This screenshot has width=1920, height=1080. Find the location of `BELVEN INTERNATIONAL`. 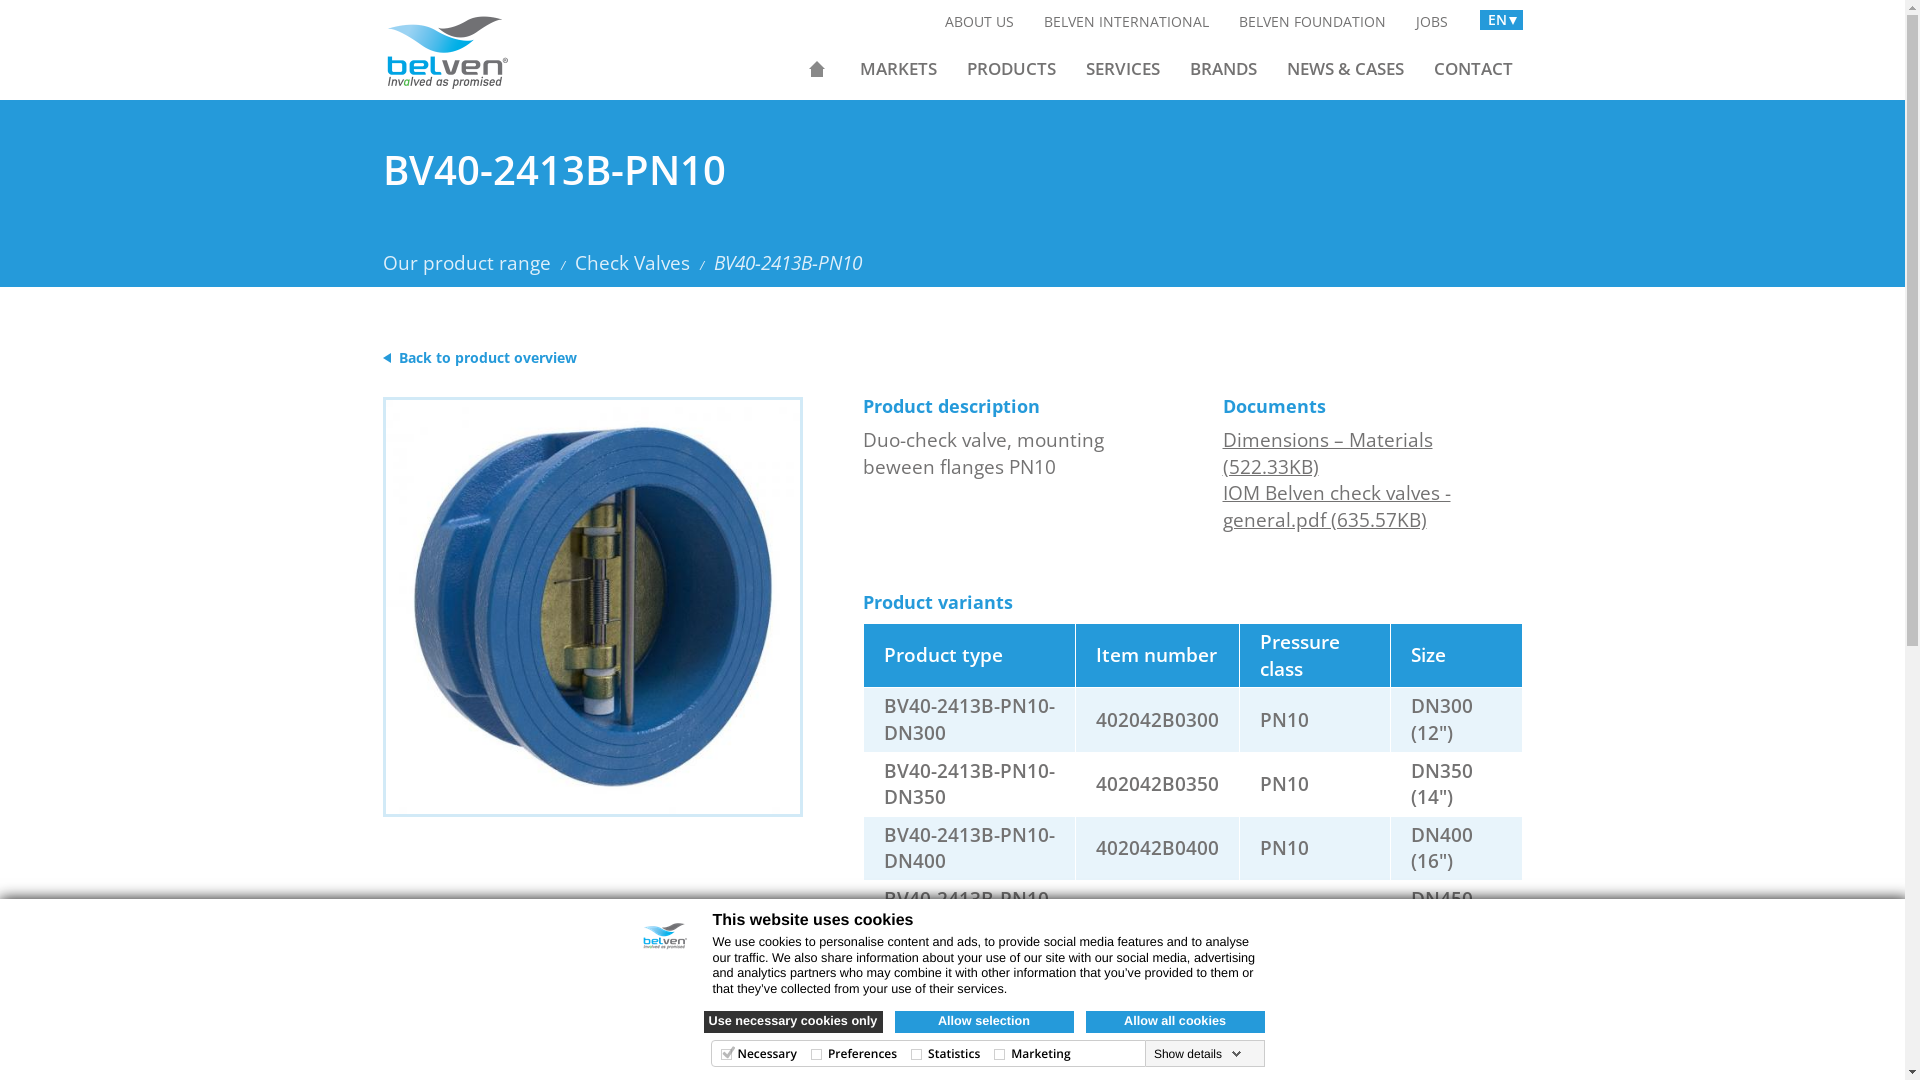

BELVEN INTERNATIONAL is located at coordinates (1126, 22).